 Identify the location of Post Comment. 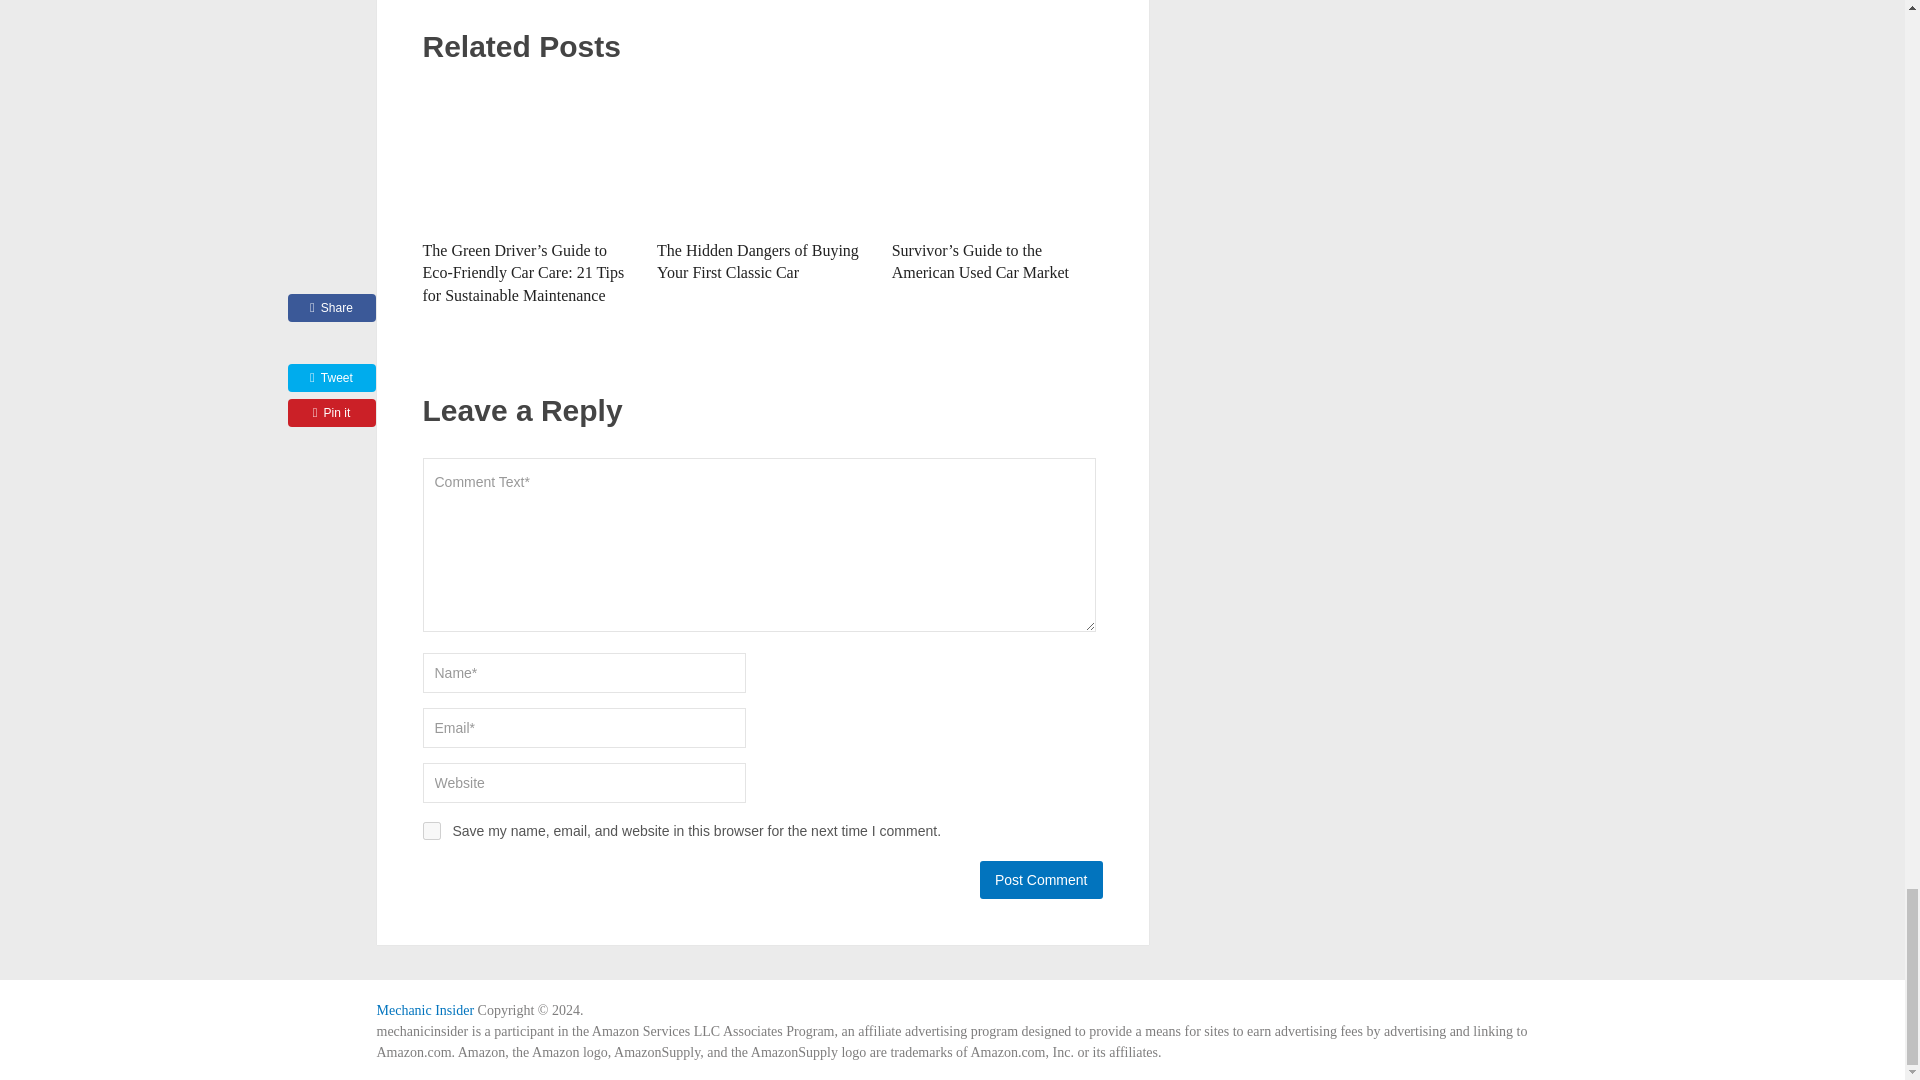
(1040, 879).